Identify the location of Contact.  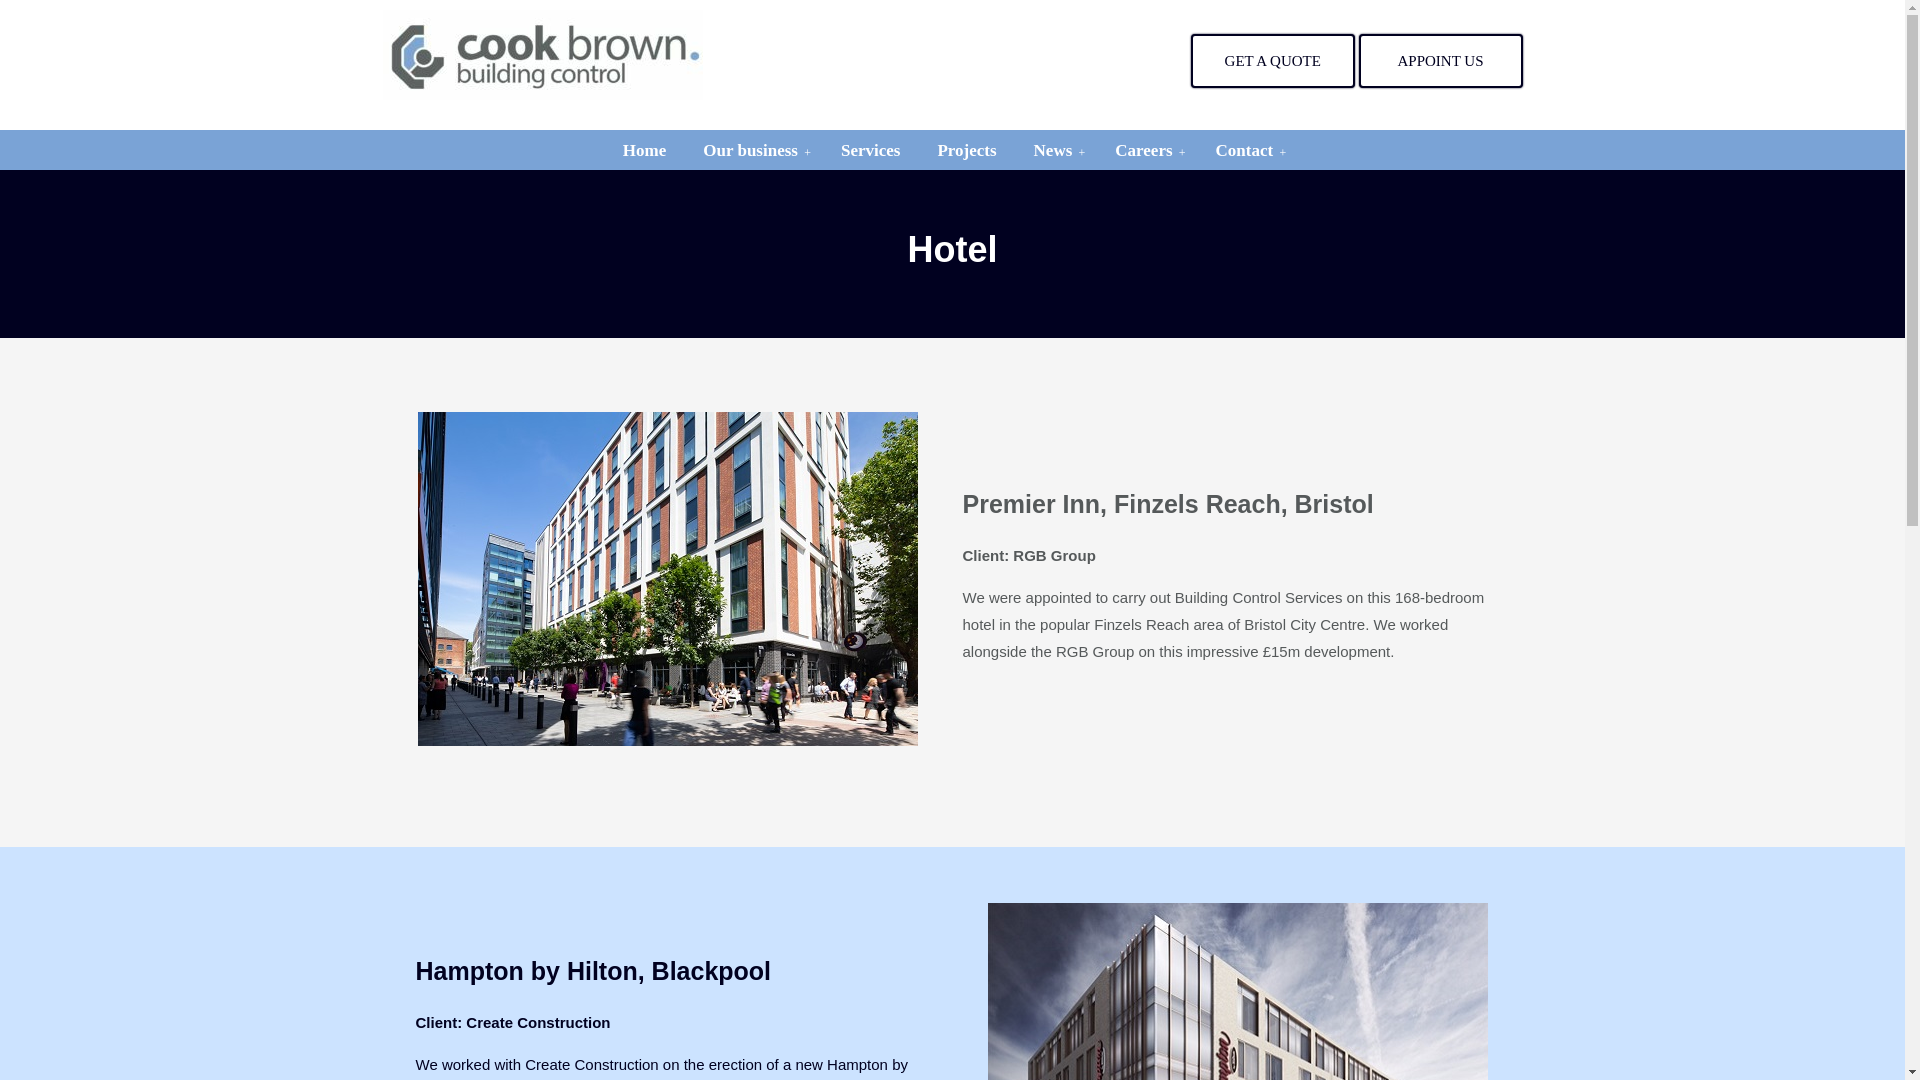
(1248, 150).